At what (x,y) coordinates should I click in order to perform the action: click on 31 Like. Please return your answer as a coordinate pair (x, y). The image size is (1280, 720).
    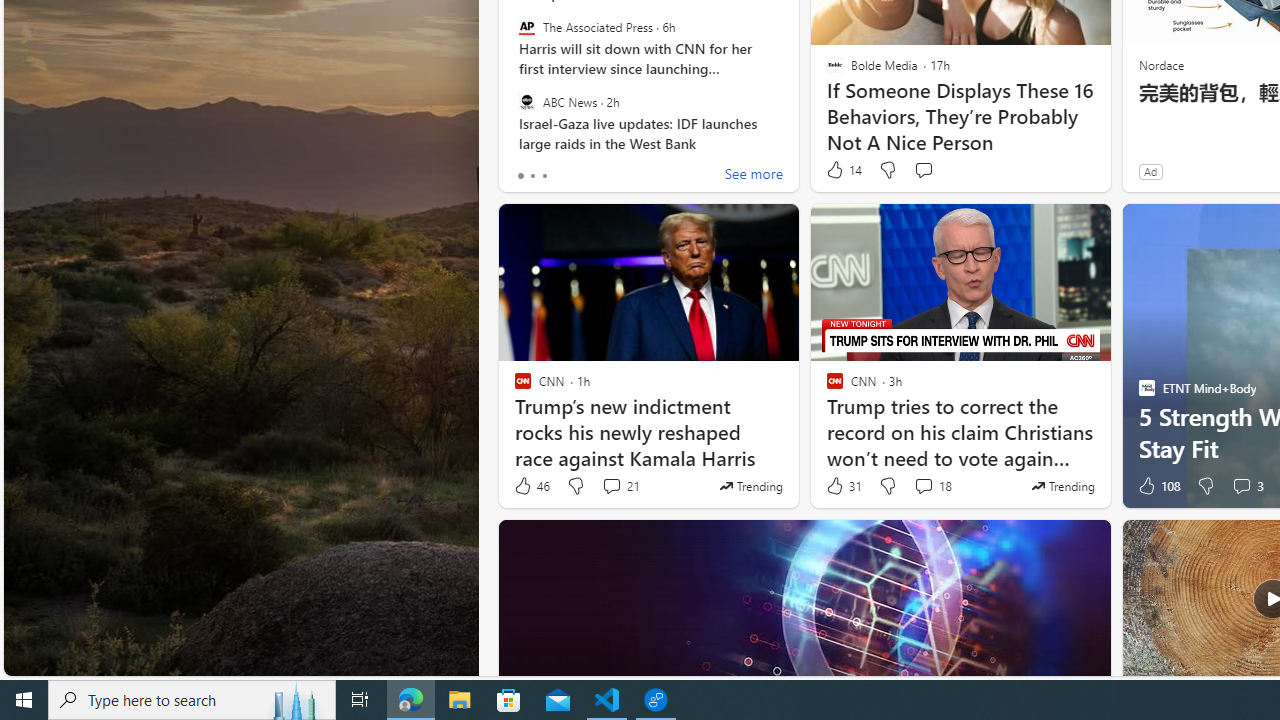
    Looking at the image, I should click on (843, 486).